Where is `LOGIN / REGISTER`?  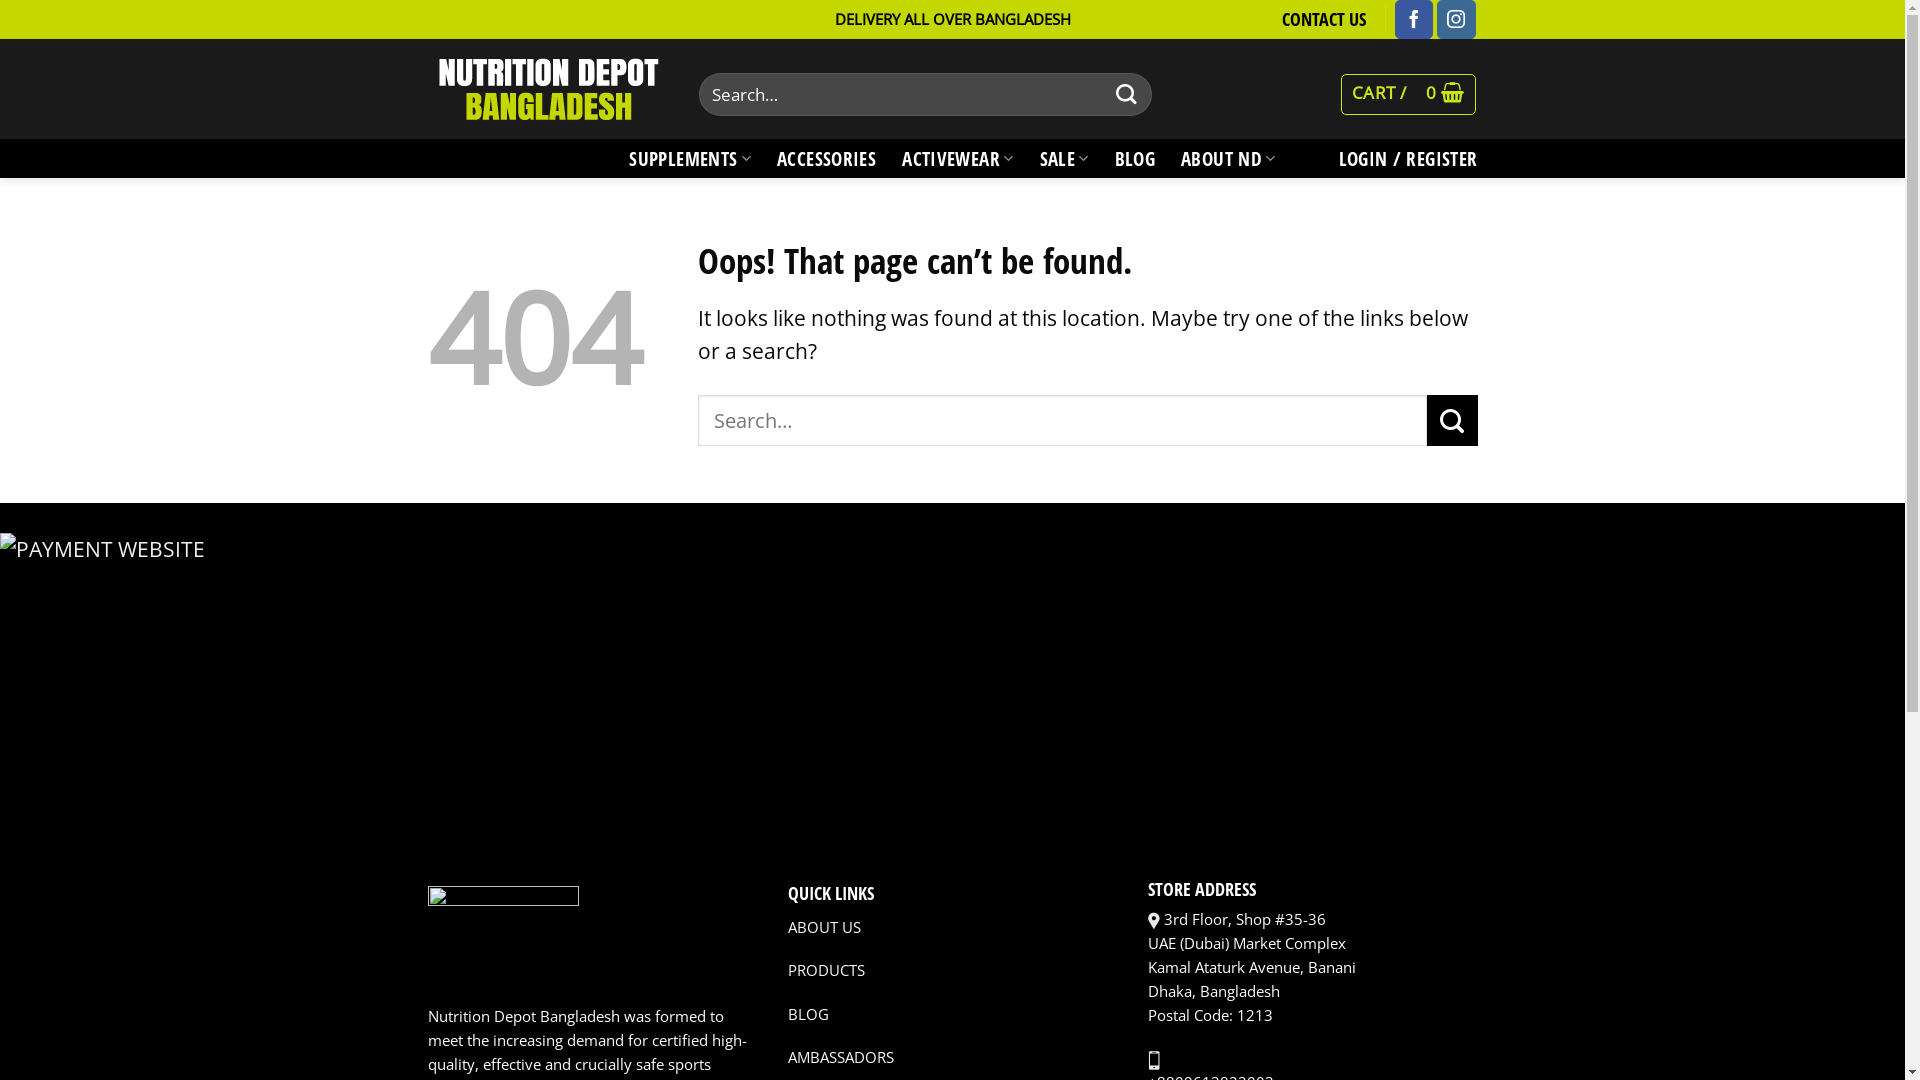
LOGIN / REGISTER is located at coordinates (1408, 158).